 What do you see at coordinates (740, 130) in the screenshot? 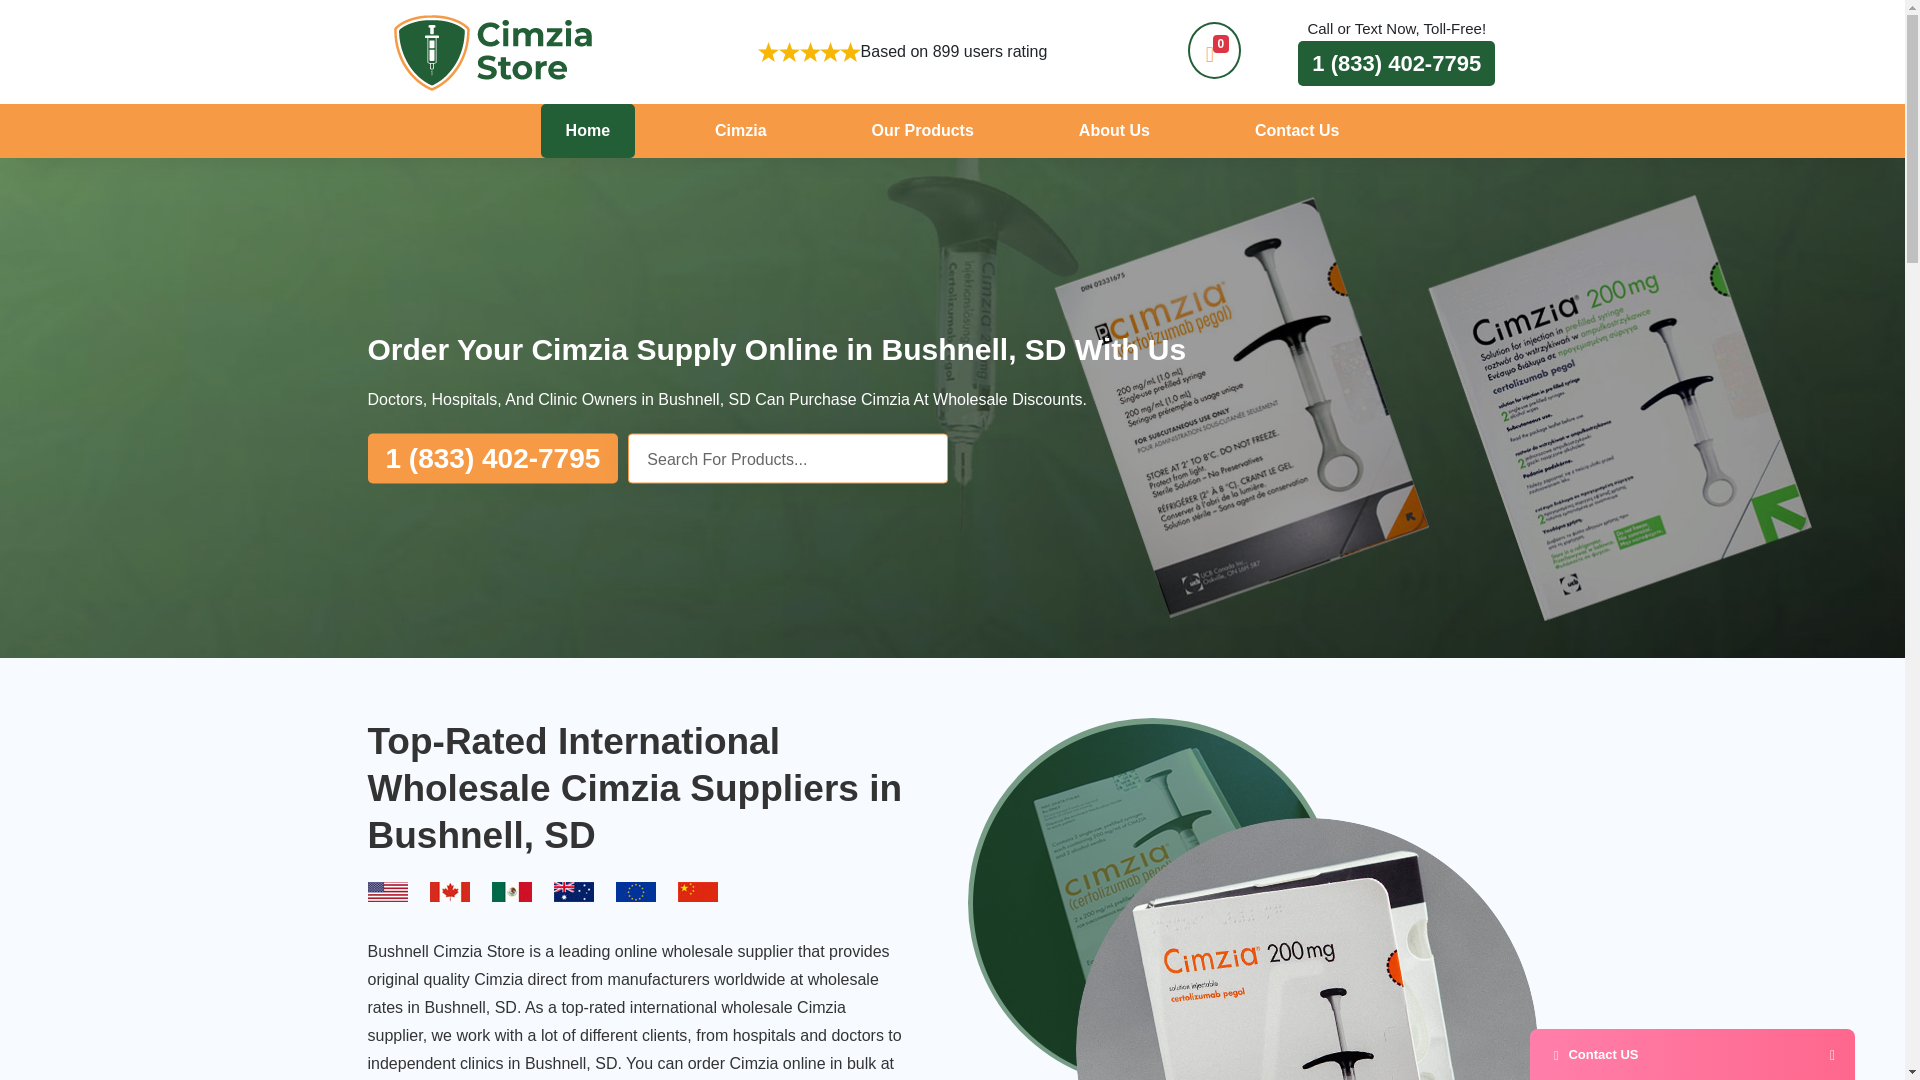
I see `Cimzia` at bounding box center [740, 130].